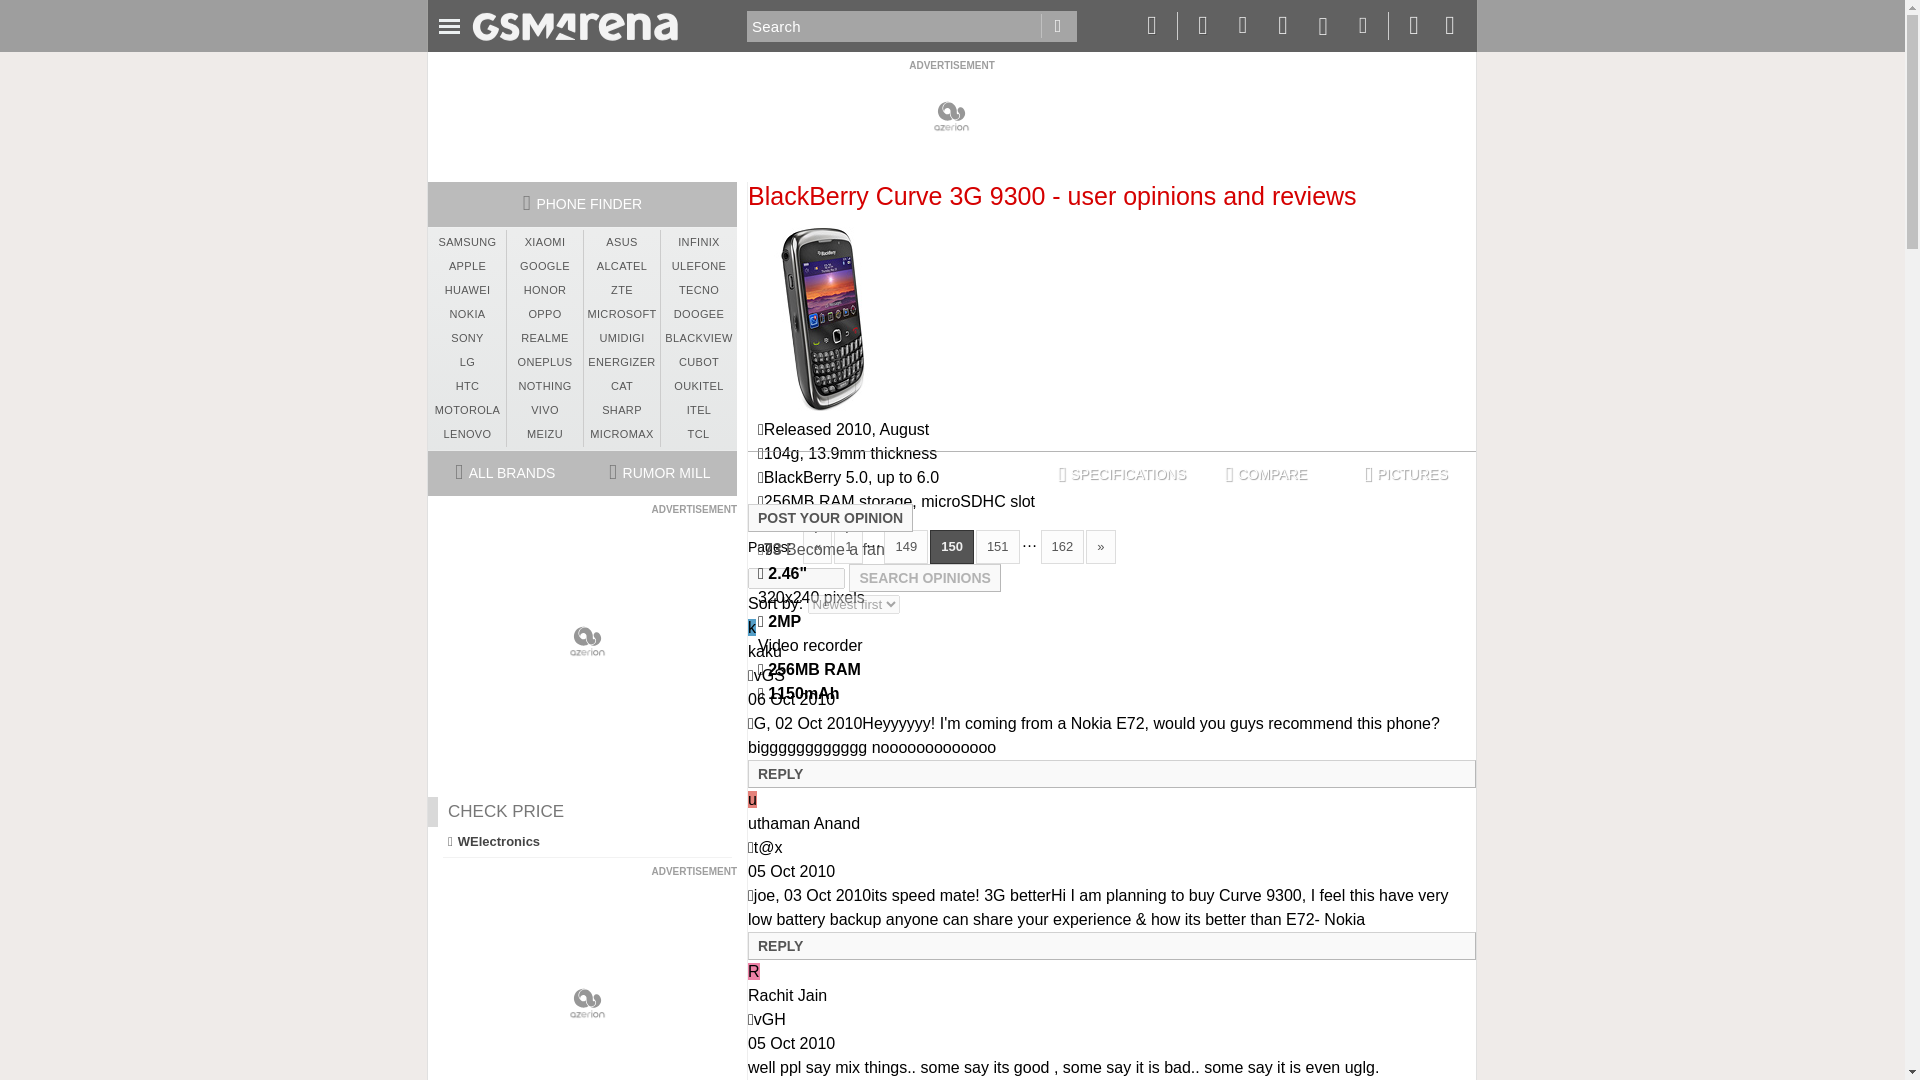 Image resolution: width=1920 pixels, height=1080 pixels. I want to click on POST YOUR OPINION, so click(830, 518).